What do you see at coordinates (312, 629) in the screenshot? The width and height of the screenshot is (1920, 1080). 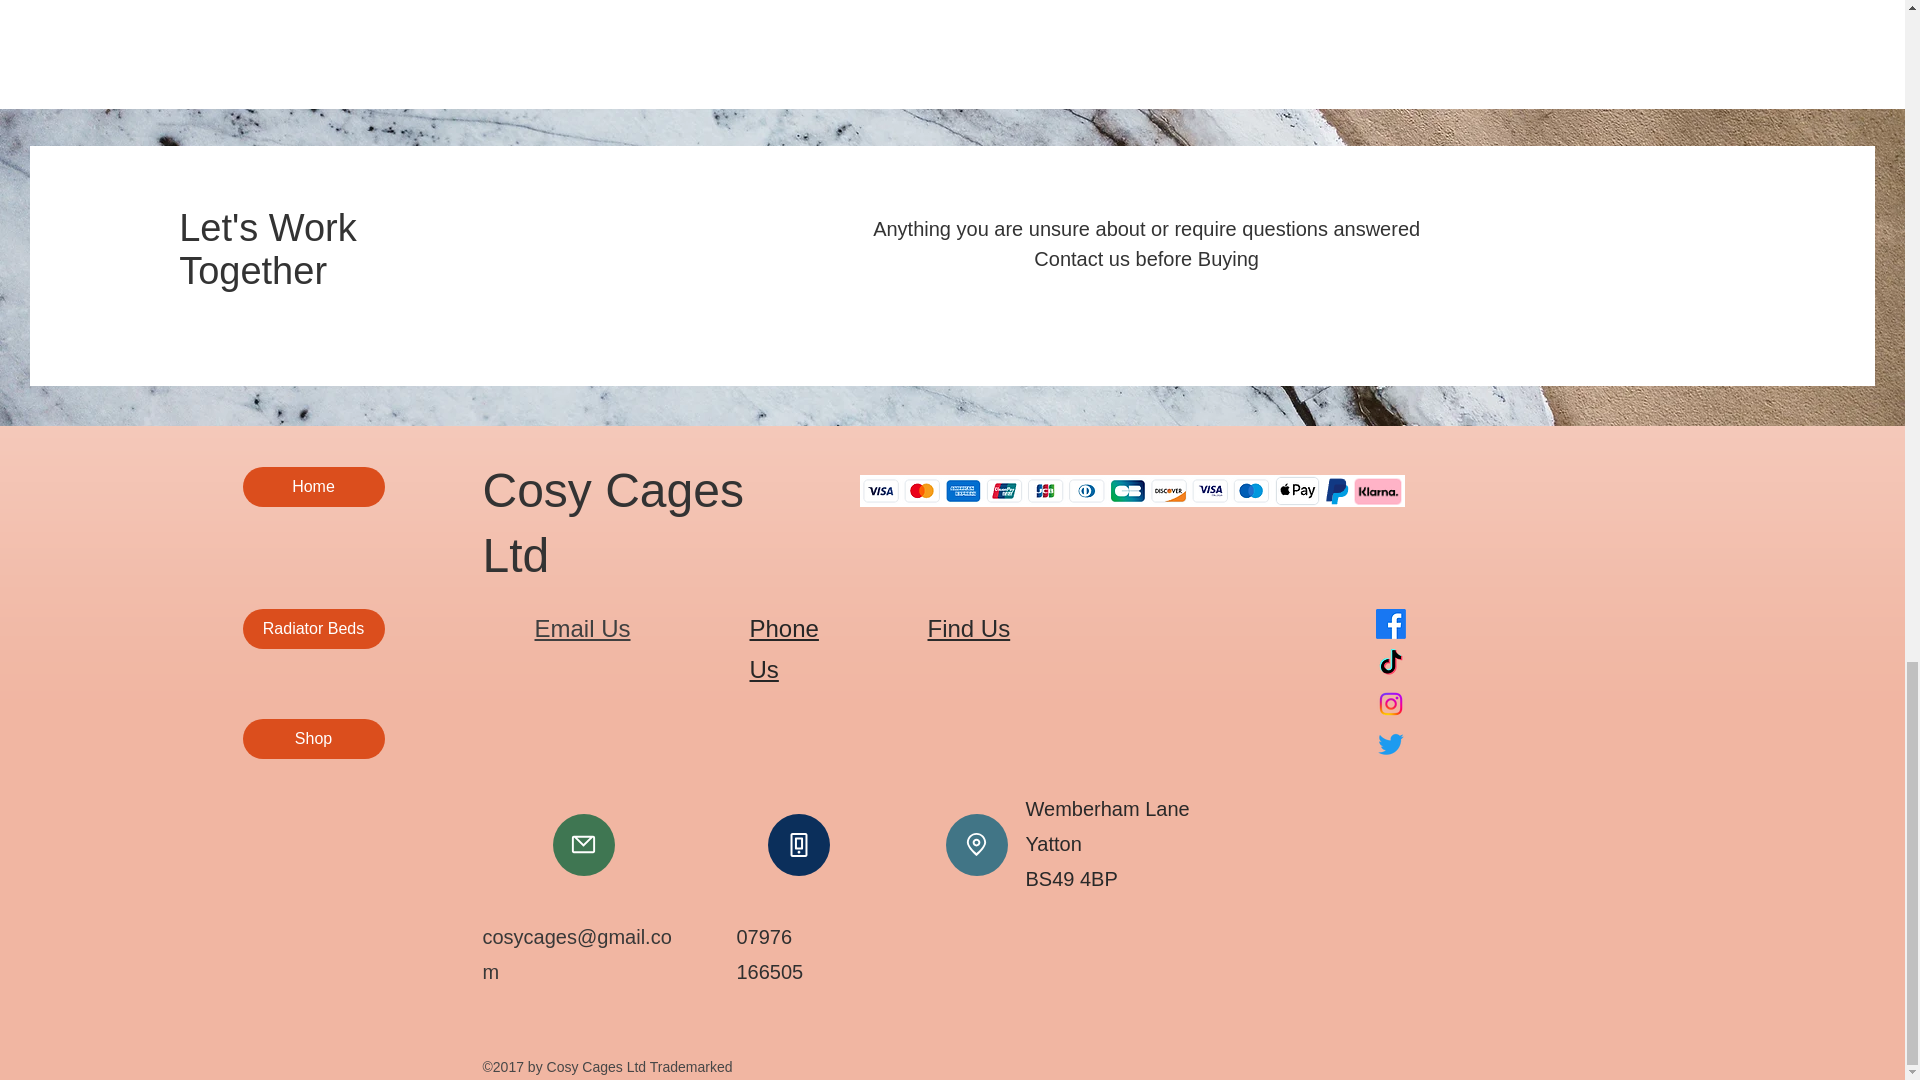 I see `Radiator Beds` at bounding box center [312, 629].